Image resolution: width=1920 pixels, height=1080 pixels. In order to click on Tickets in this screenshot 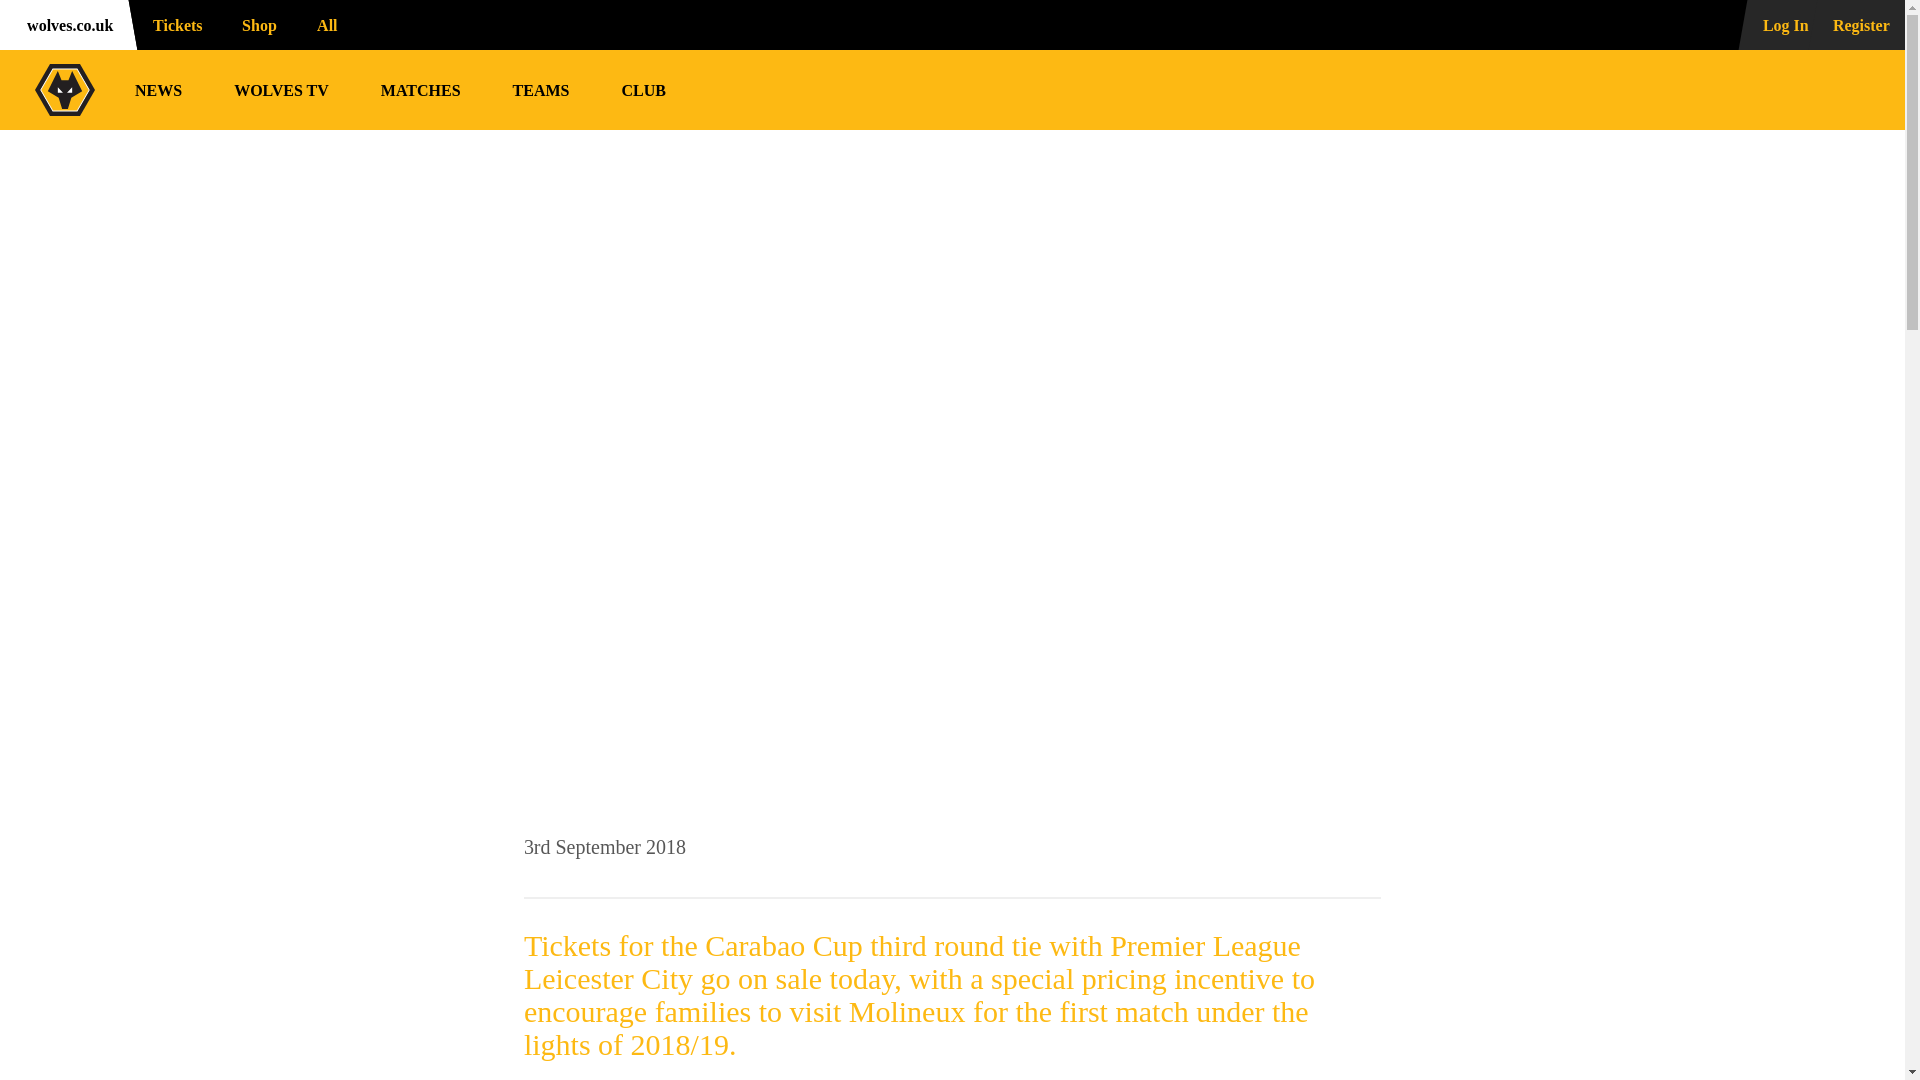, I will do `click(172, 24)`.